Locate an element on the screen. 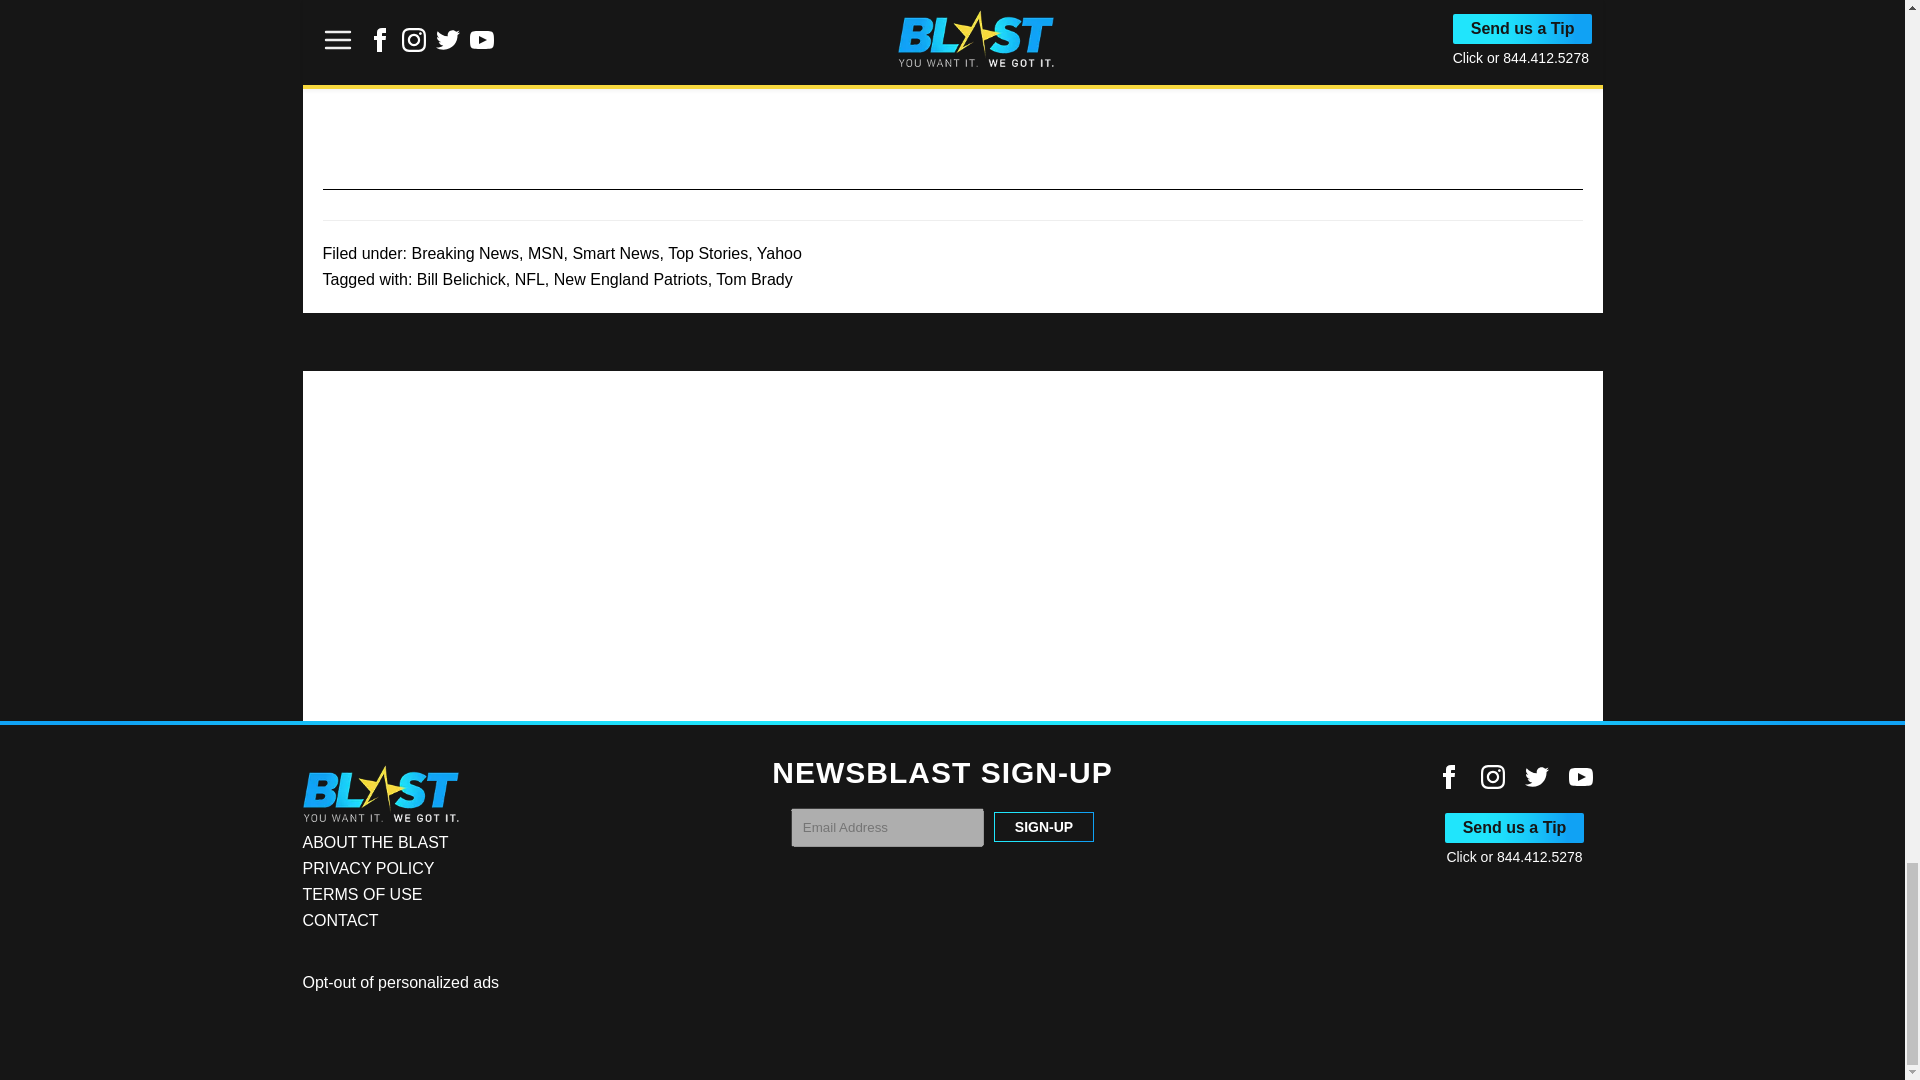  Bill Belichick is located at coordinates (461, 280).